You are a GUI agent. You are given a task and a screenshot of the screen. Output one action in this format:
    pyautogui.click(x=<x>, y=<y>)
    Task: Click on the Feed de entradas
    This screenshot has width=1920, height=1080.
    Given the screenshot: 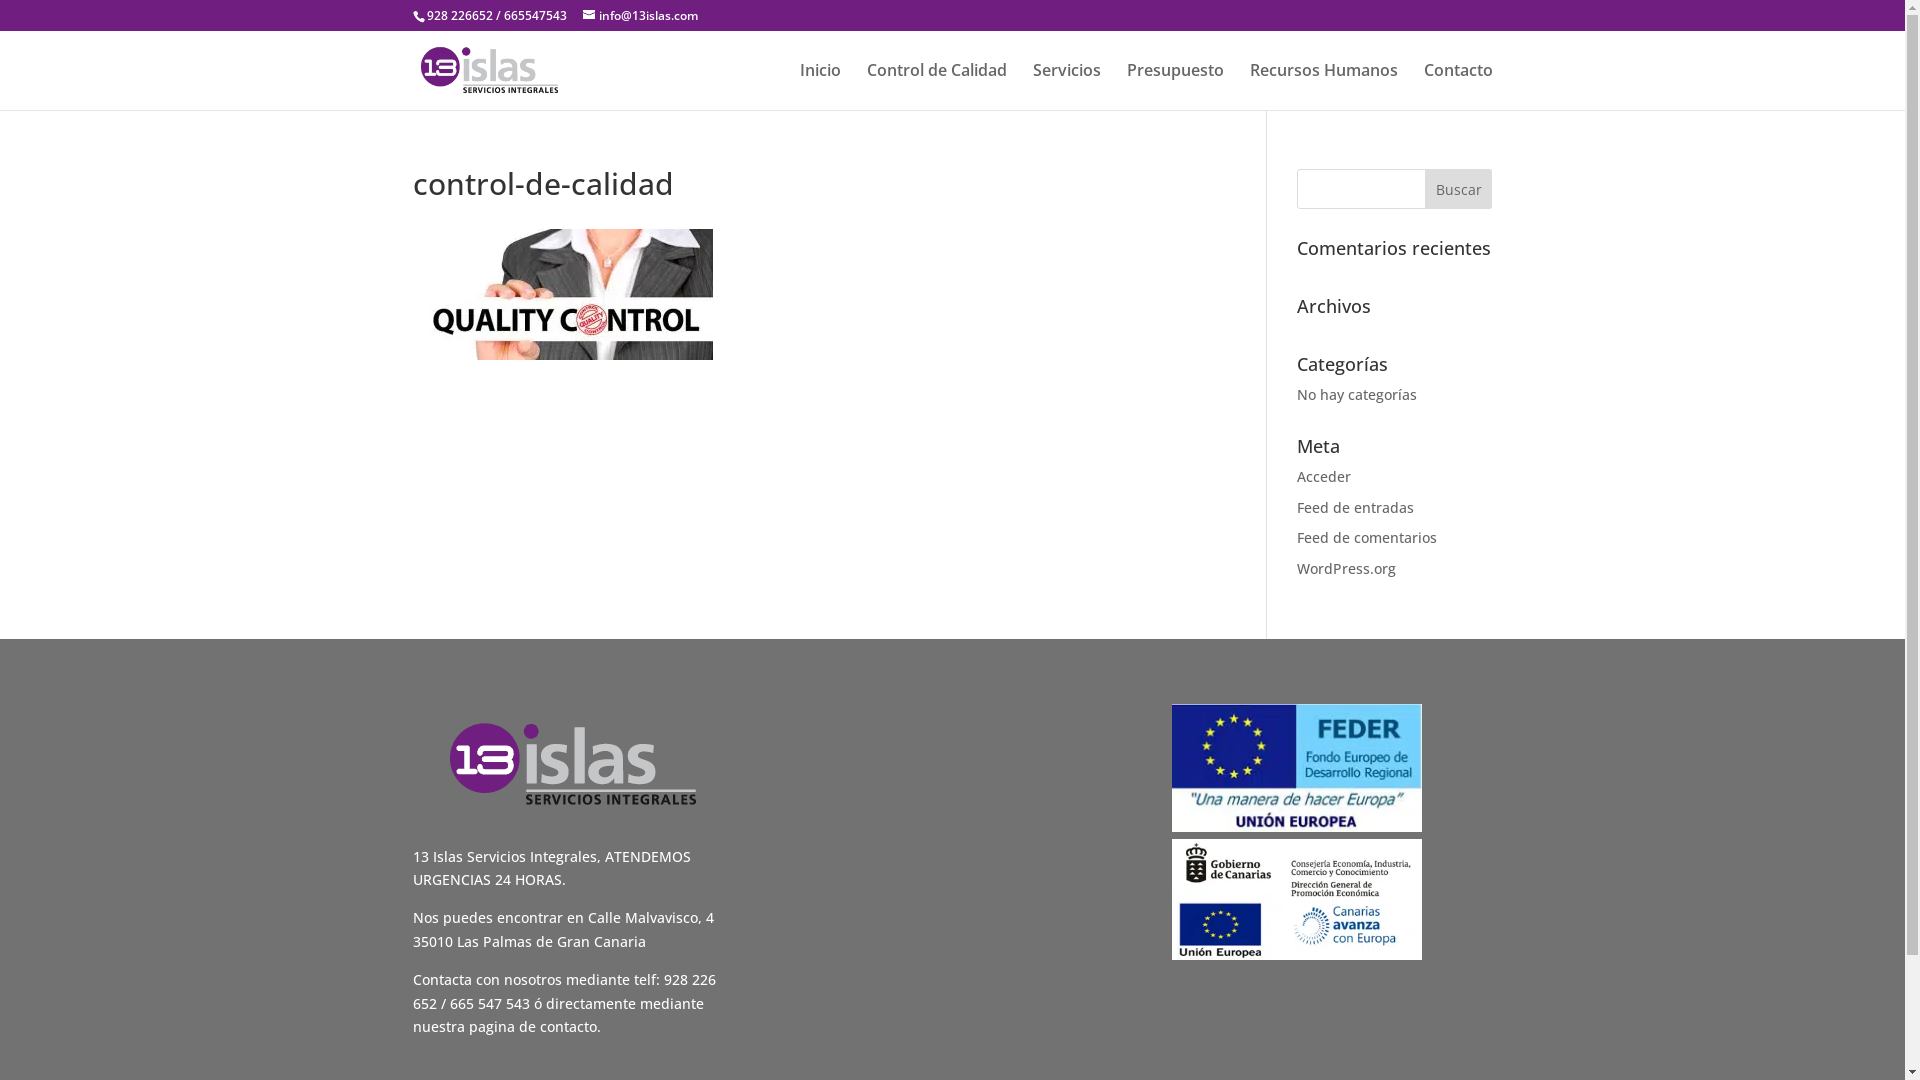 What is the action you would take?
    pyautogui.click(x=1356, y=508)
    